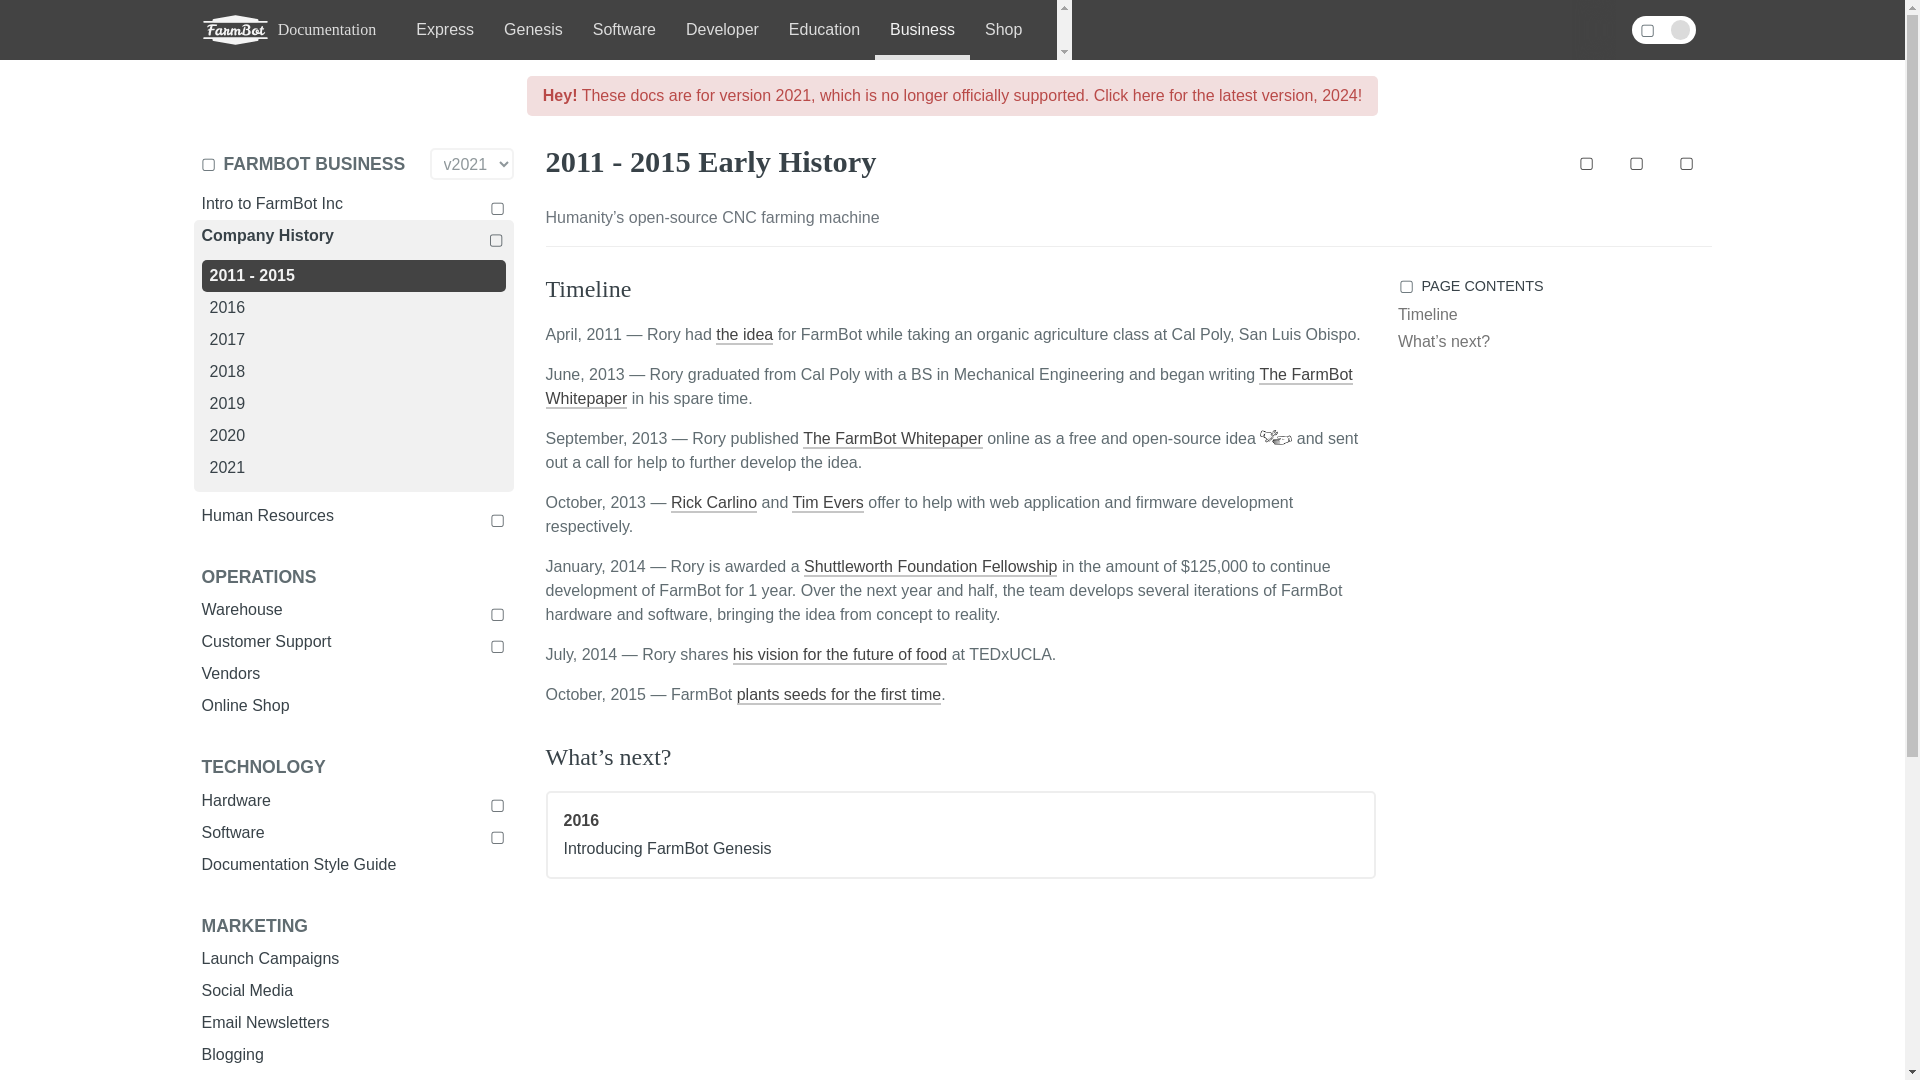  What do you see at coordinates (354, 516) in the screenshot?
I see `Human Resources` at bounding box center [354, 516].